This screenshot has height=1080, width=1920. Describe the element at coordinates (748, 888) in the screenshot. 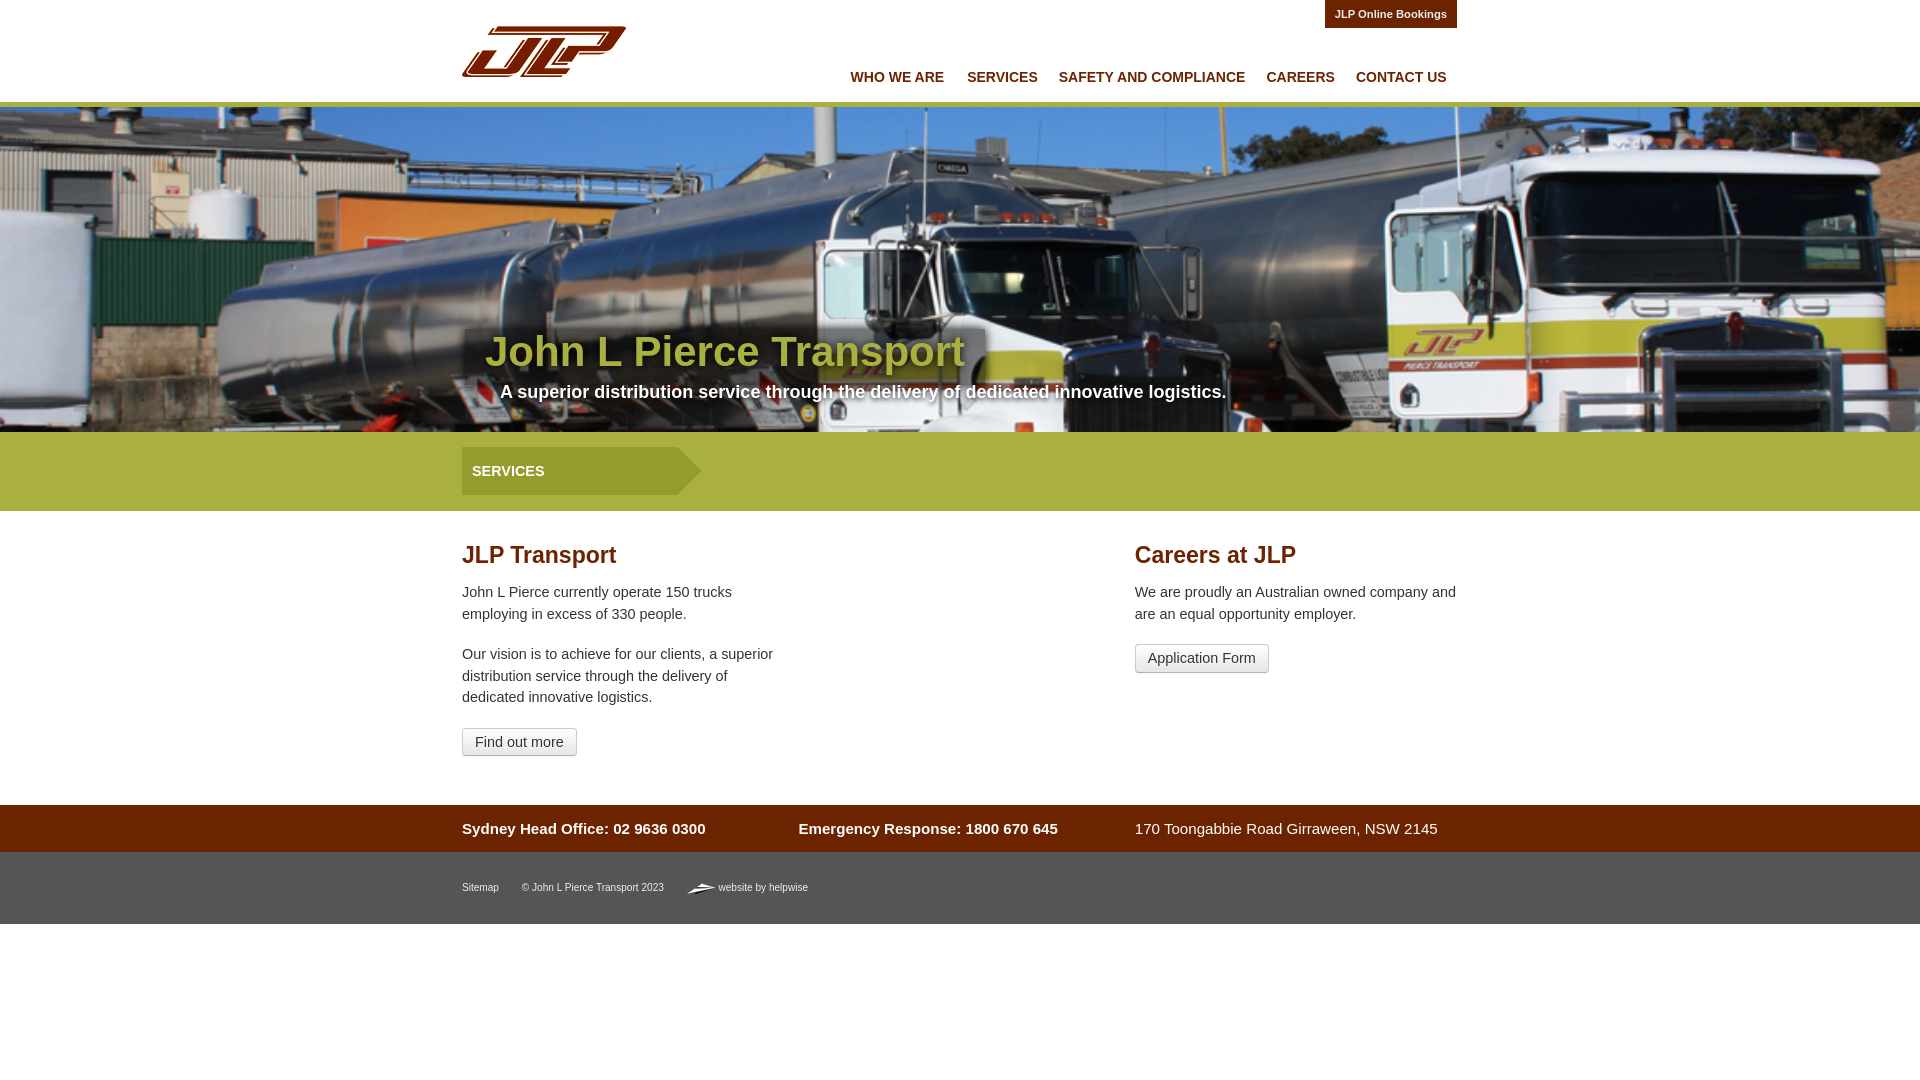

I see `website by helpwise` at that location.